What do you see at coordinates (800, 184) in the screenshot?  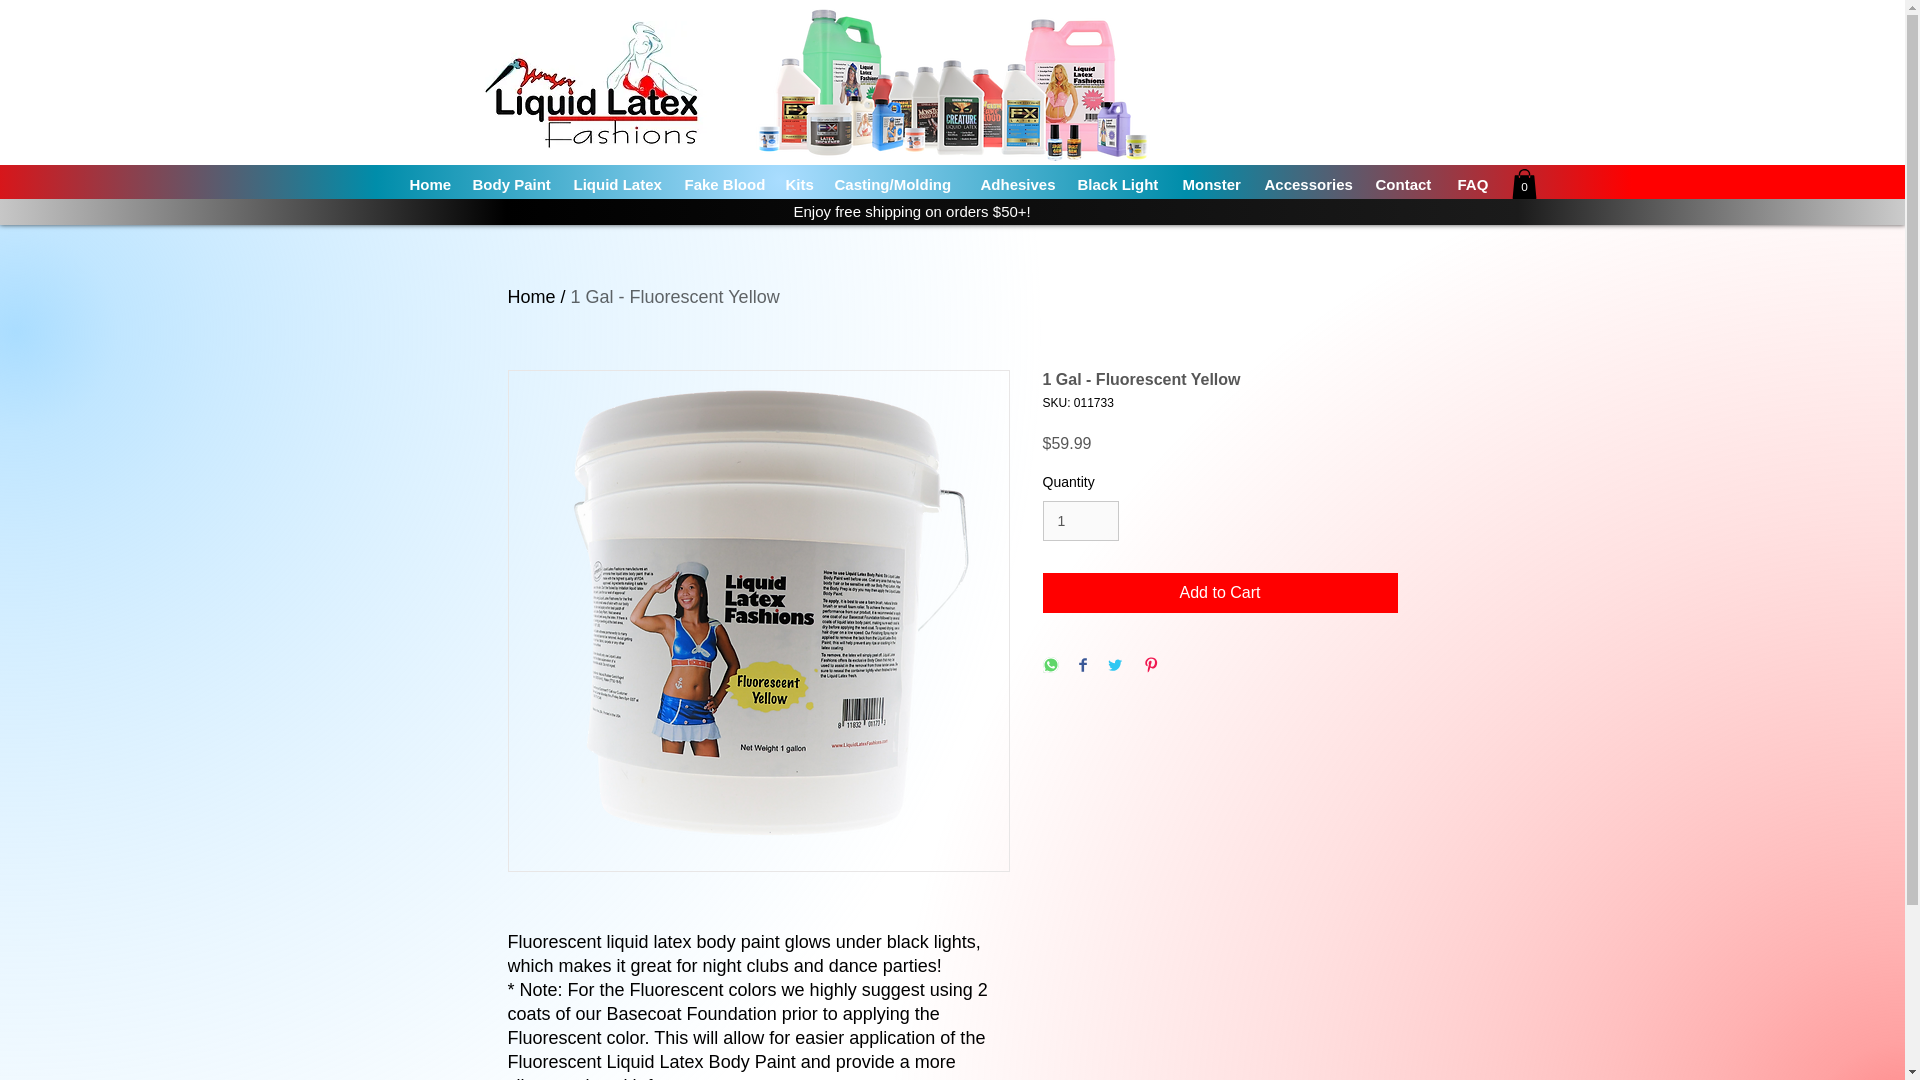 I see `Kits` at bounding box center [800, 184].